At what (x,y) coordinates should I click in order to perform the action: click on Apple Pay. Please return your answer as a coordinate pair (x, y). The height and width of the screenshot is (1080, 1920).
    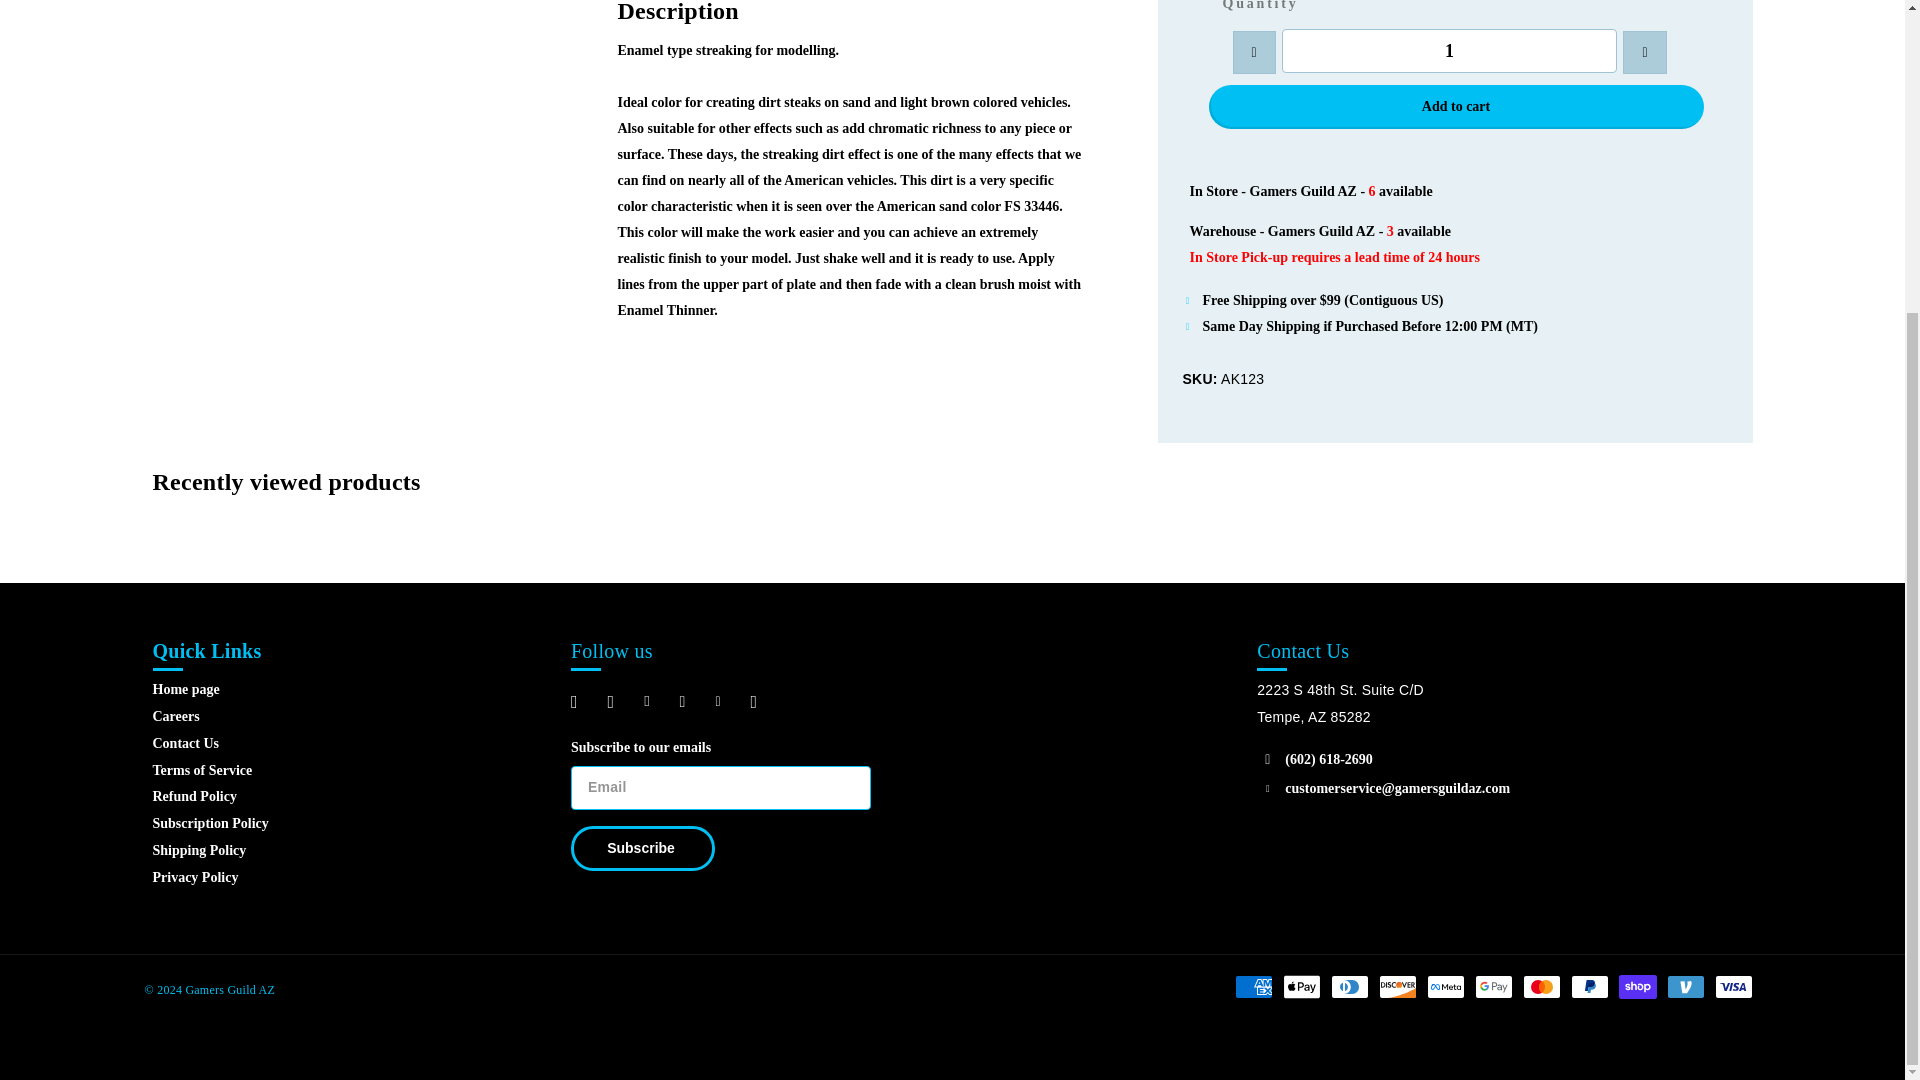
    Looking at the image, I should click on (1301, 987).